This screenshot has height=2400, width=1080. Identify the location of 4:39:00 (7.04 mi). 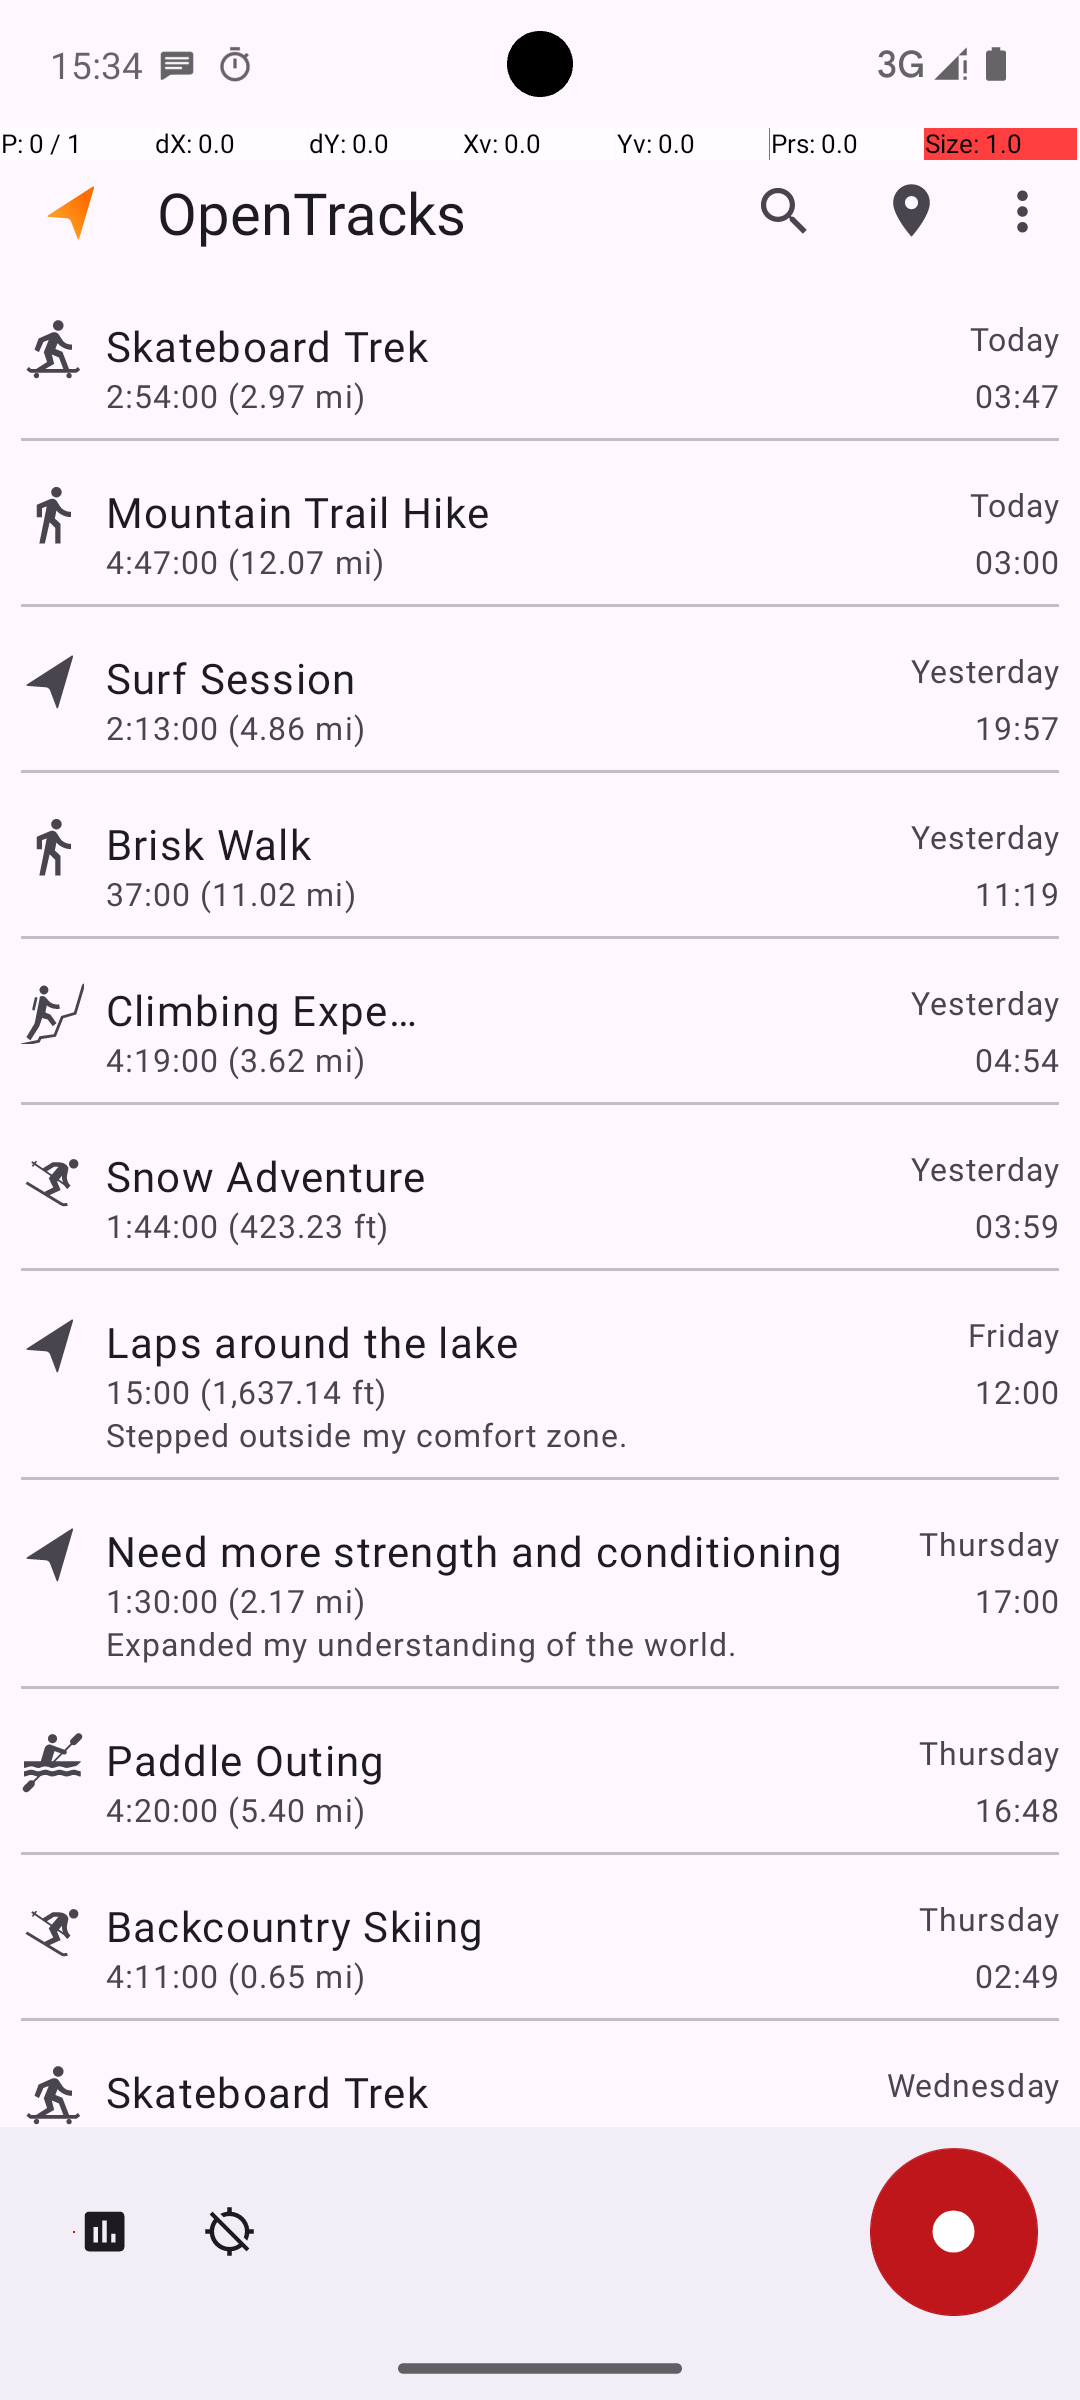
(236, 2142).